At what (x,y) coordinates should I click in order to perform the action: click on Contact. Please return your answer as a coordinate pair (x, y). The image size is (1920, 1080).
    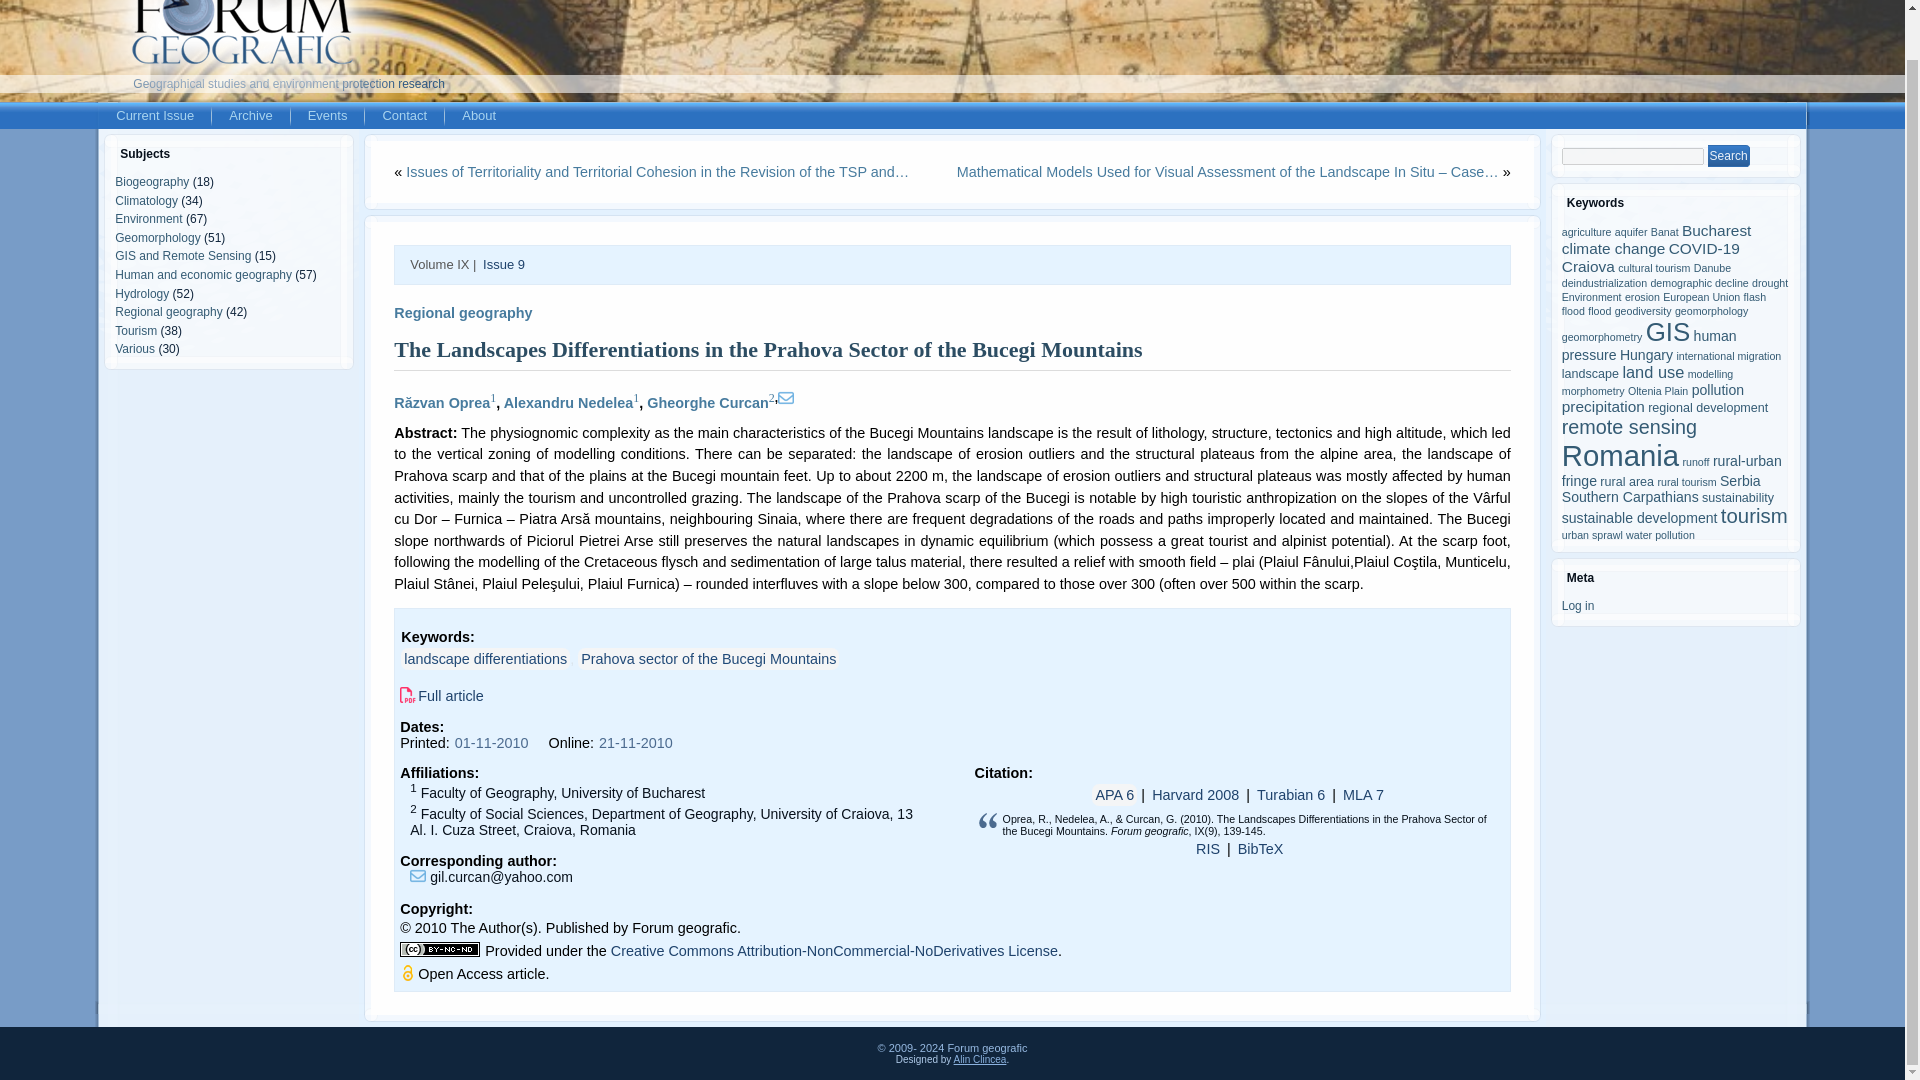
    Looking at the image, I should click on (404, 115).